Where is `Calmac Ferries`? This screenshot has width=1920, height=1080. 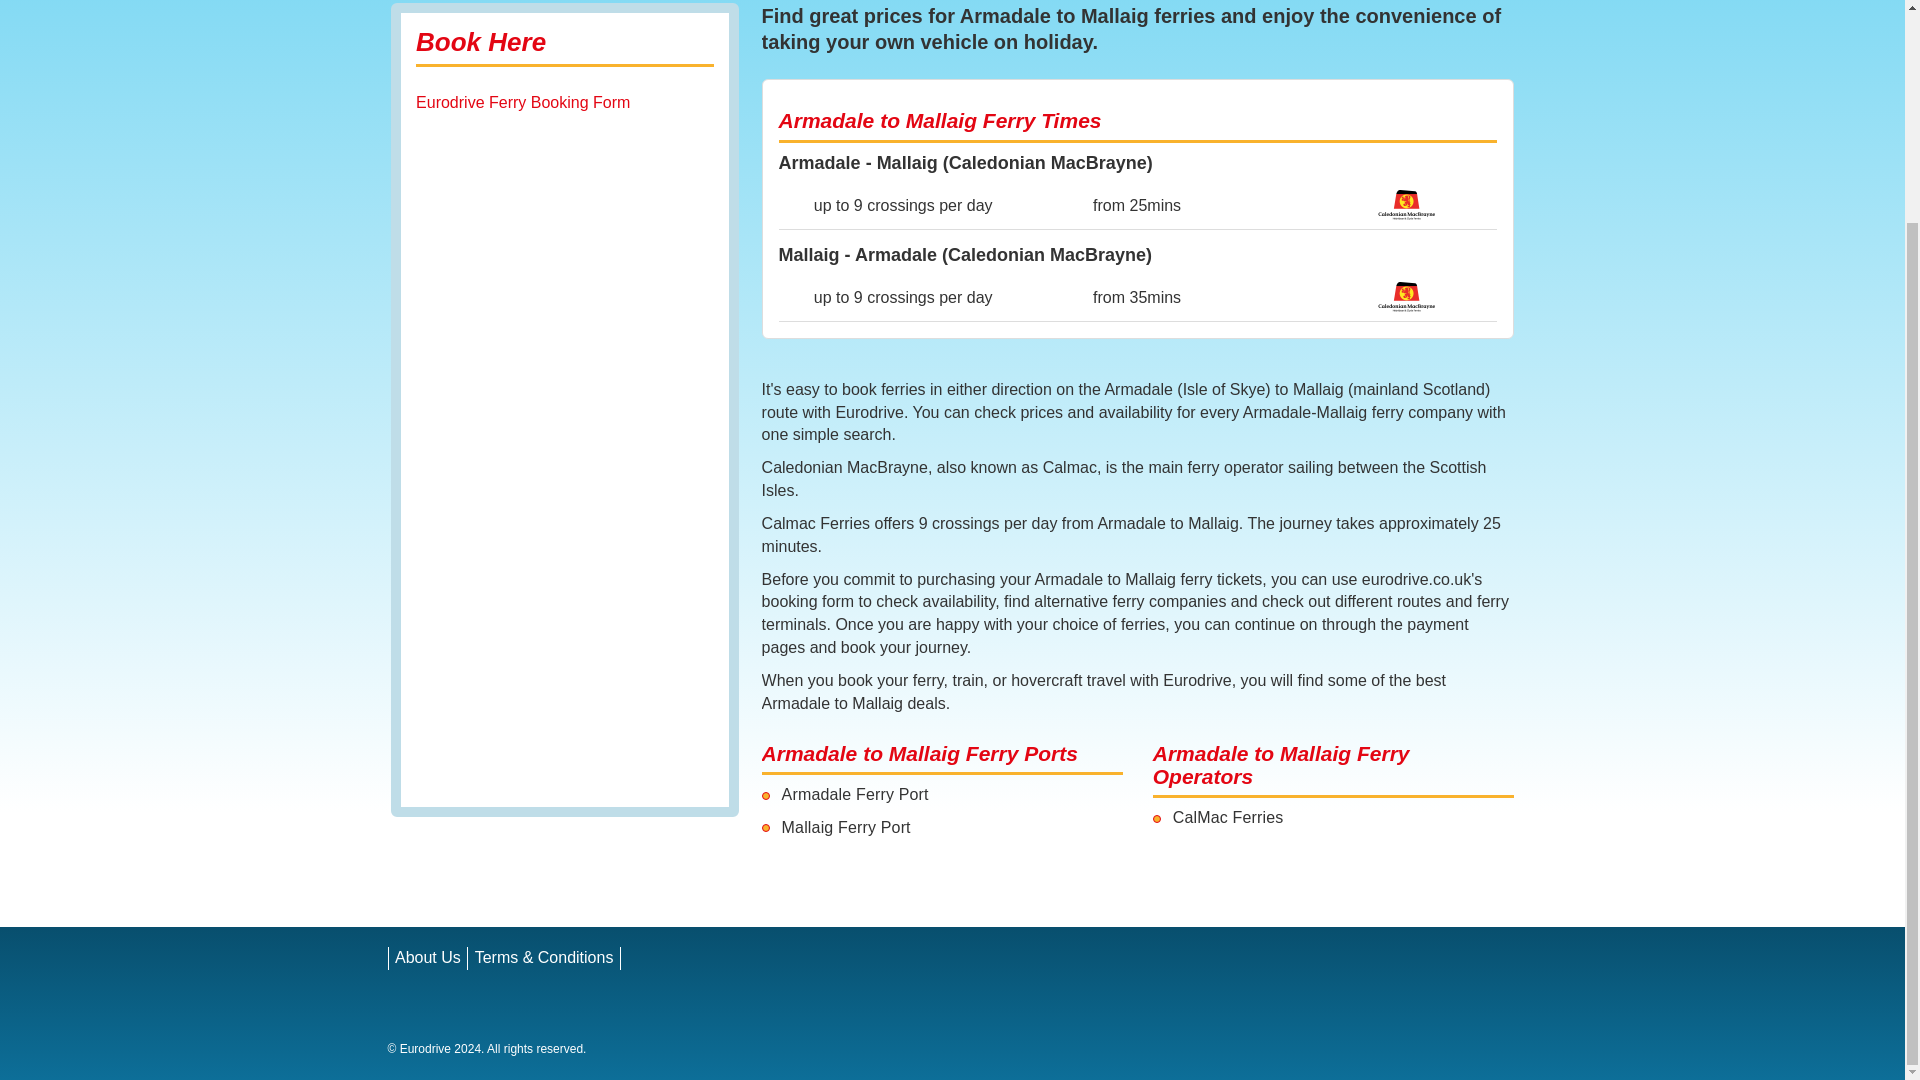 Calmac Ferries is located at coordinates (1407, 205).